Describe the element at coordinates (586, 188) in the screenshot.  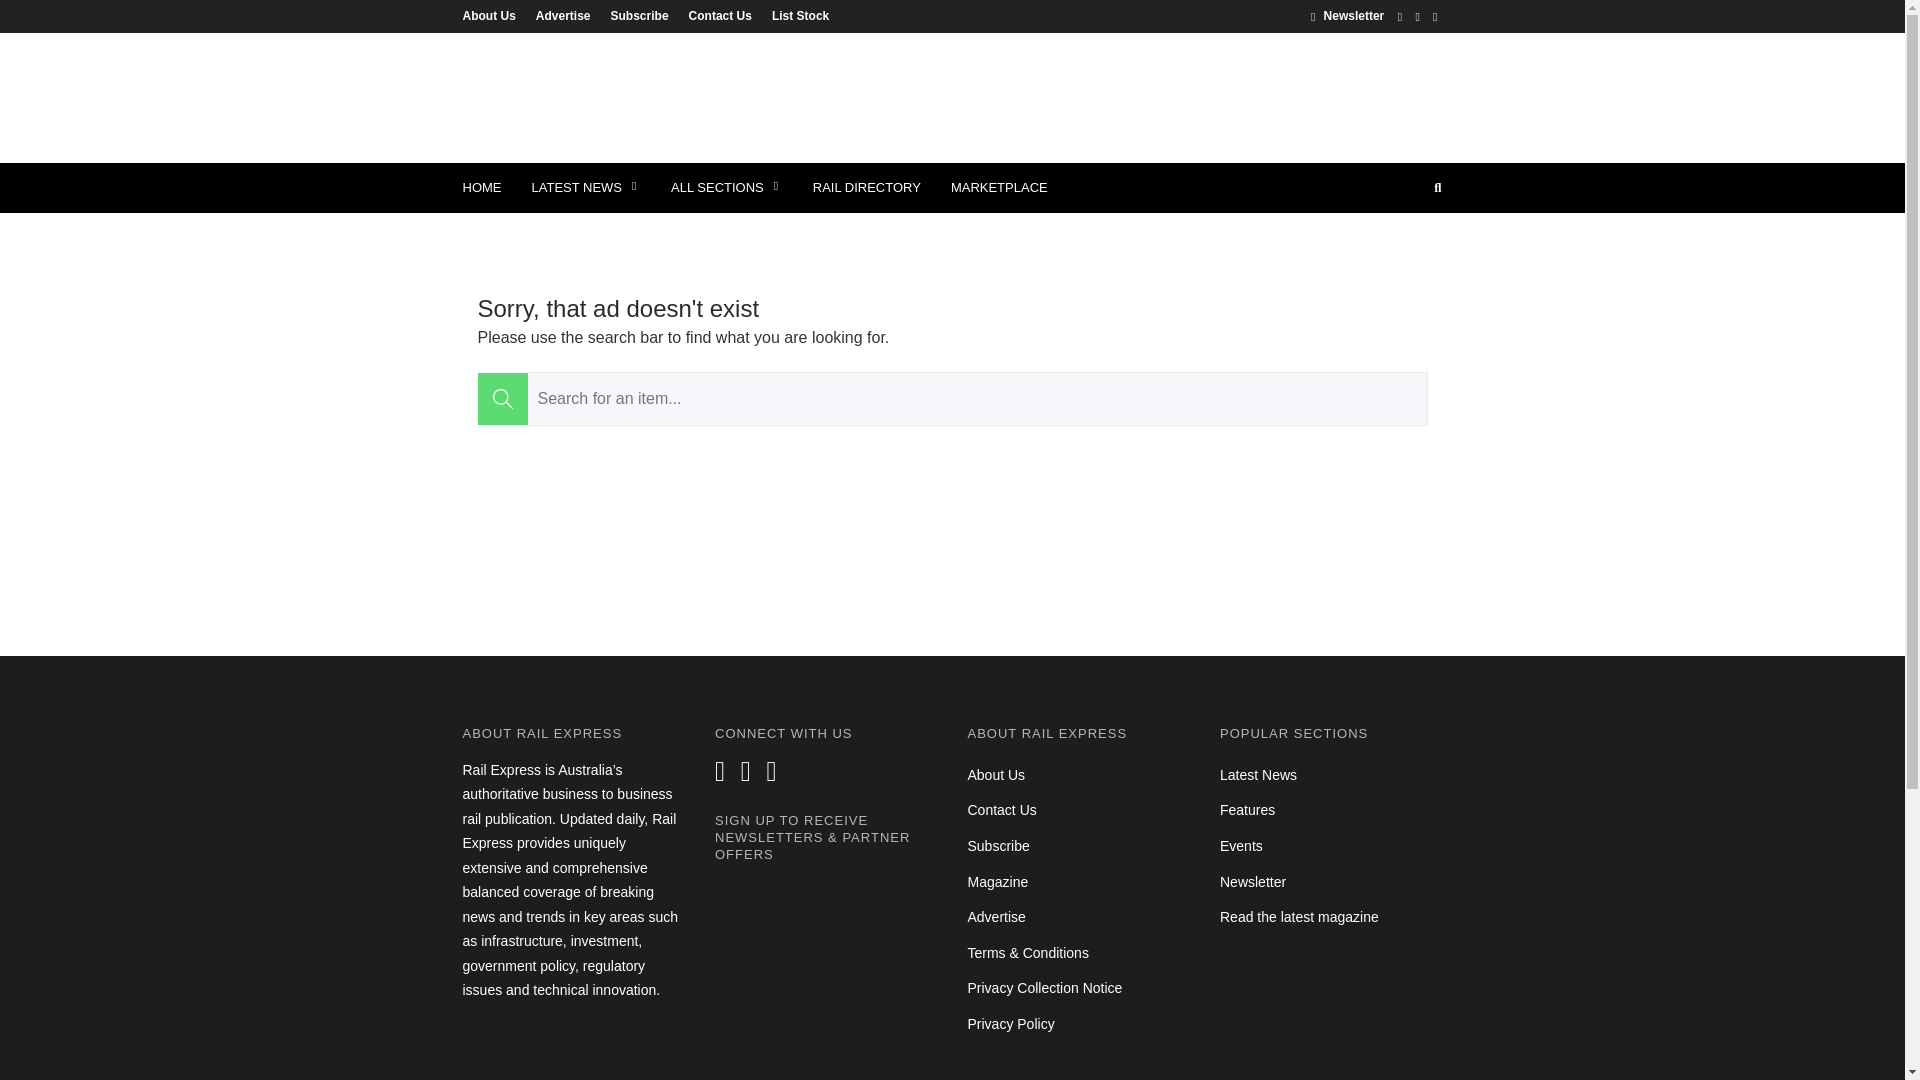
I see `LATEST NEWS` at that location.